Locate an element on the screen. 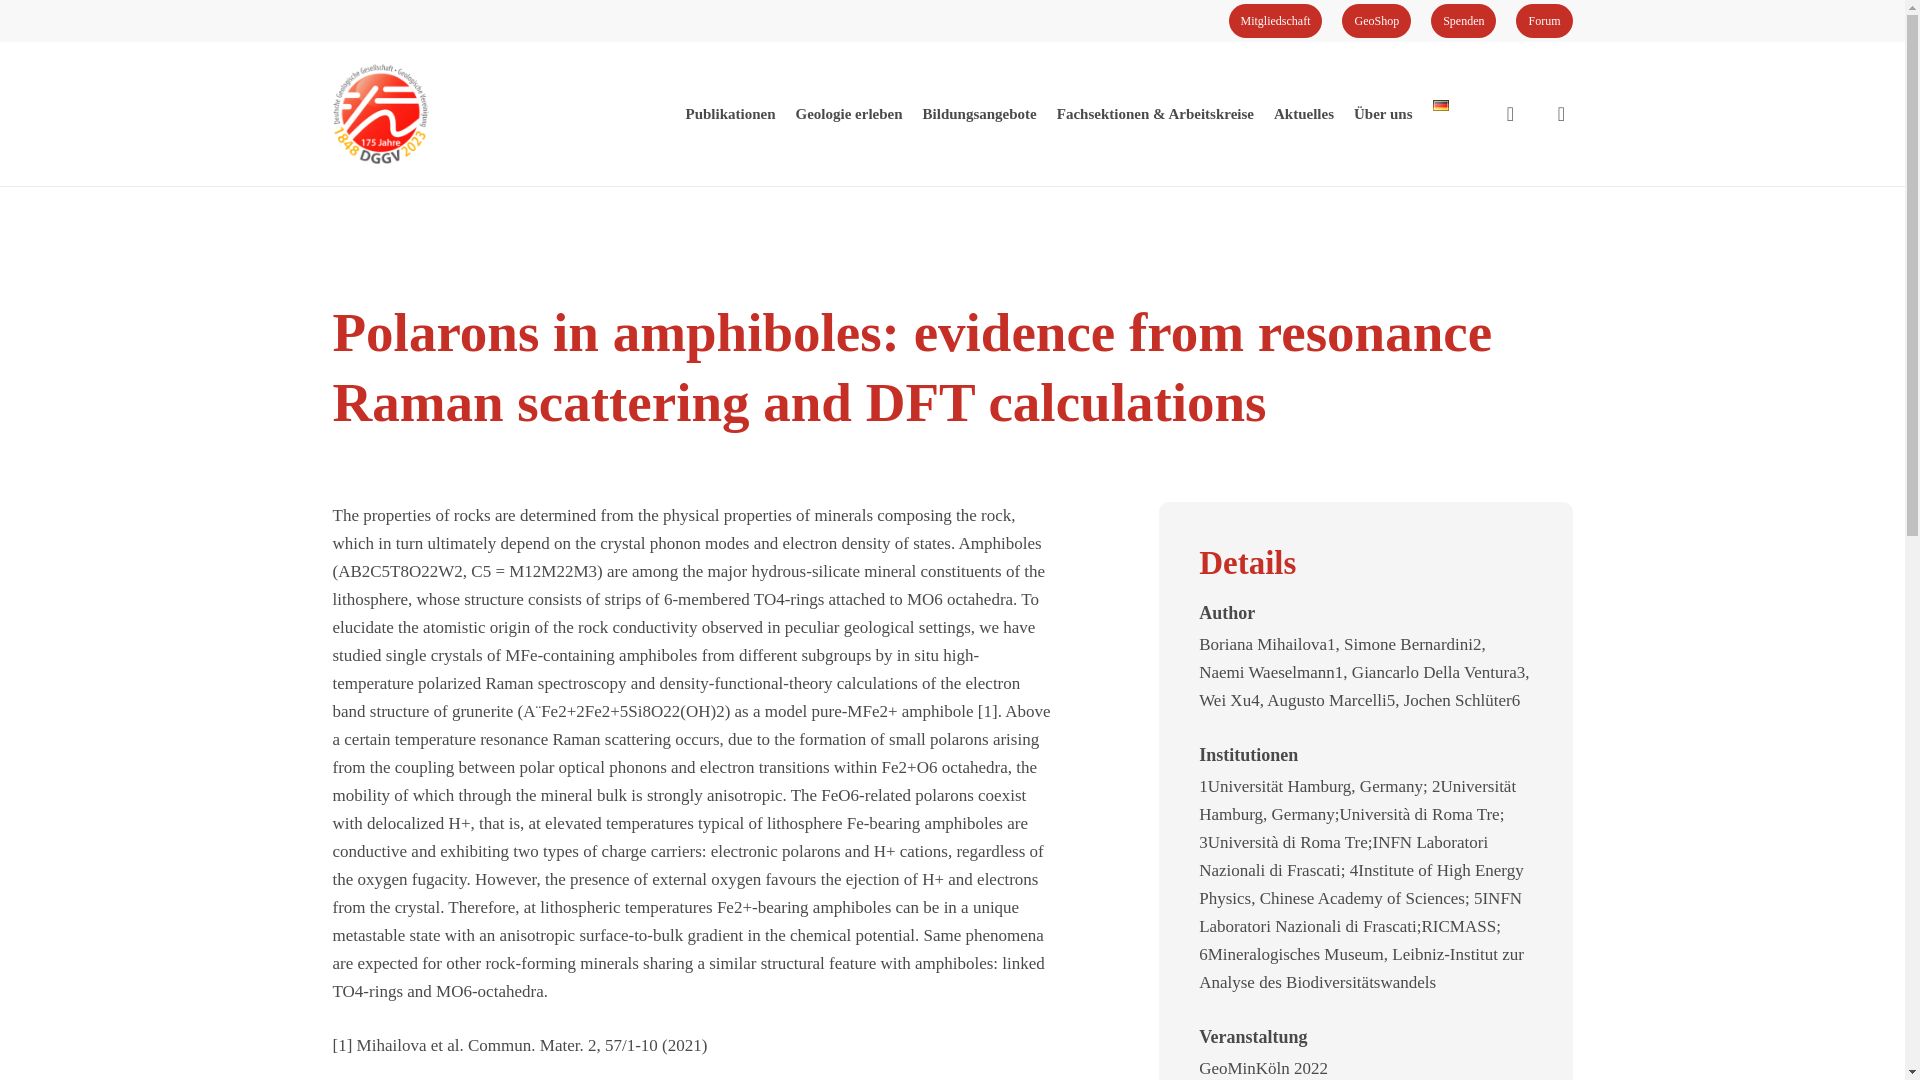  Forum is located at coordinates (1544, 20).